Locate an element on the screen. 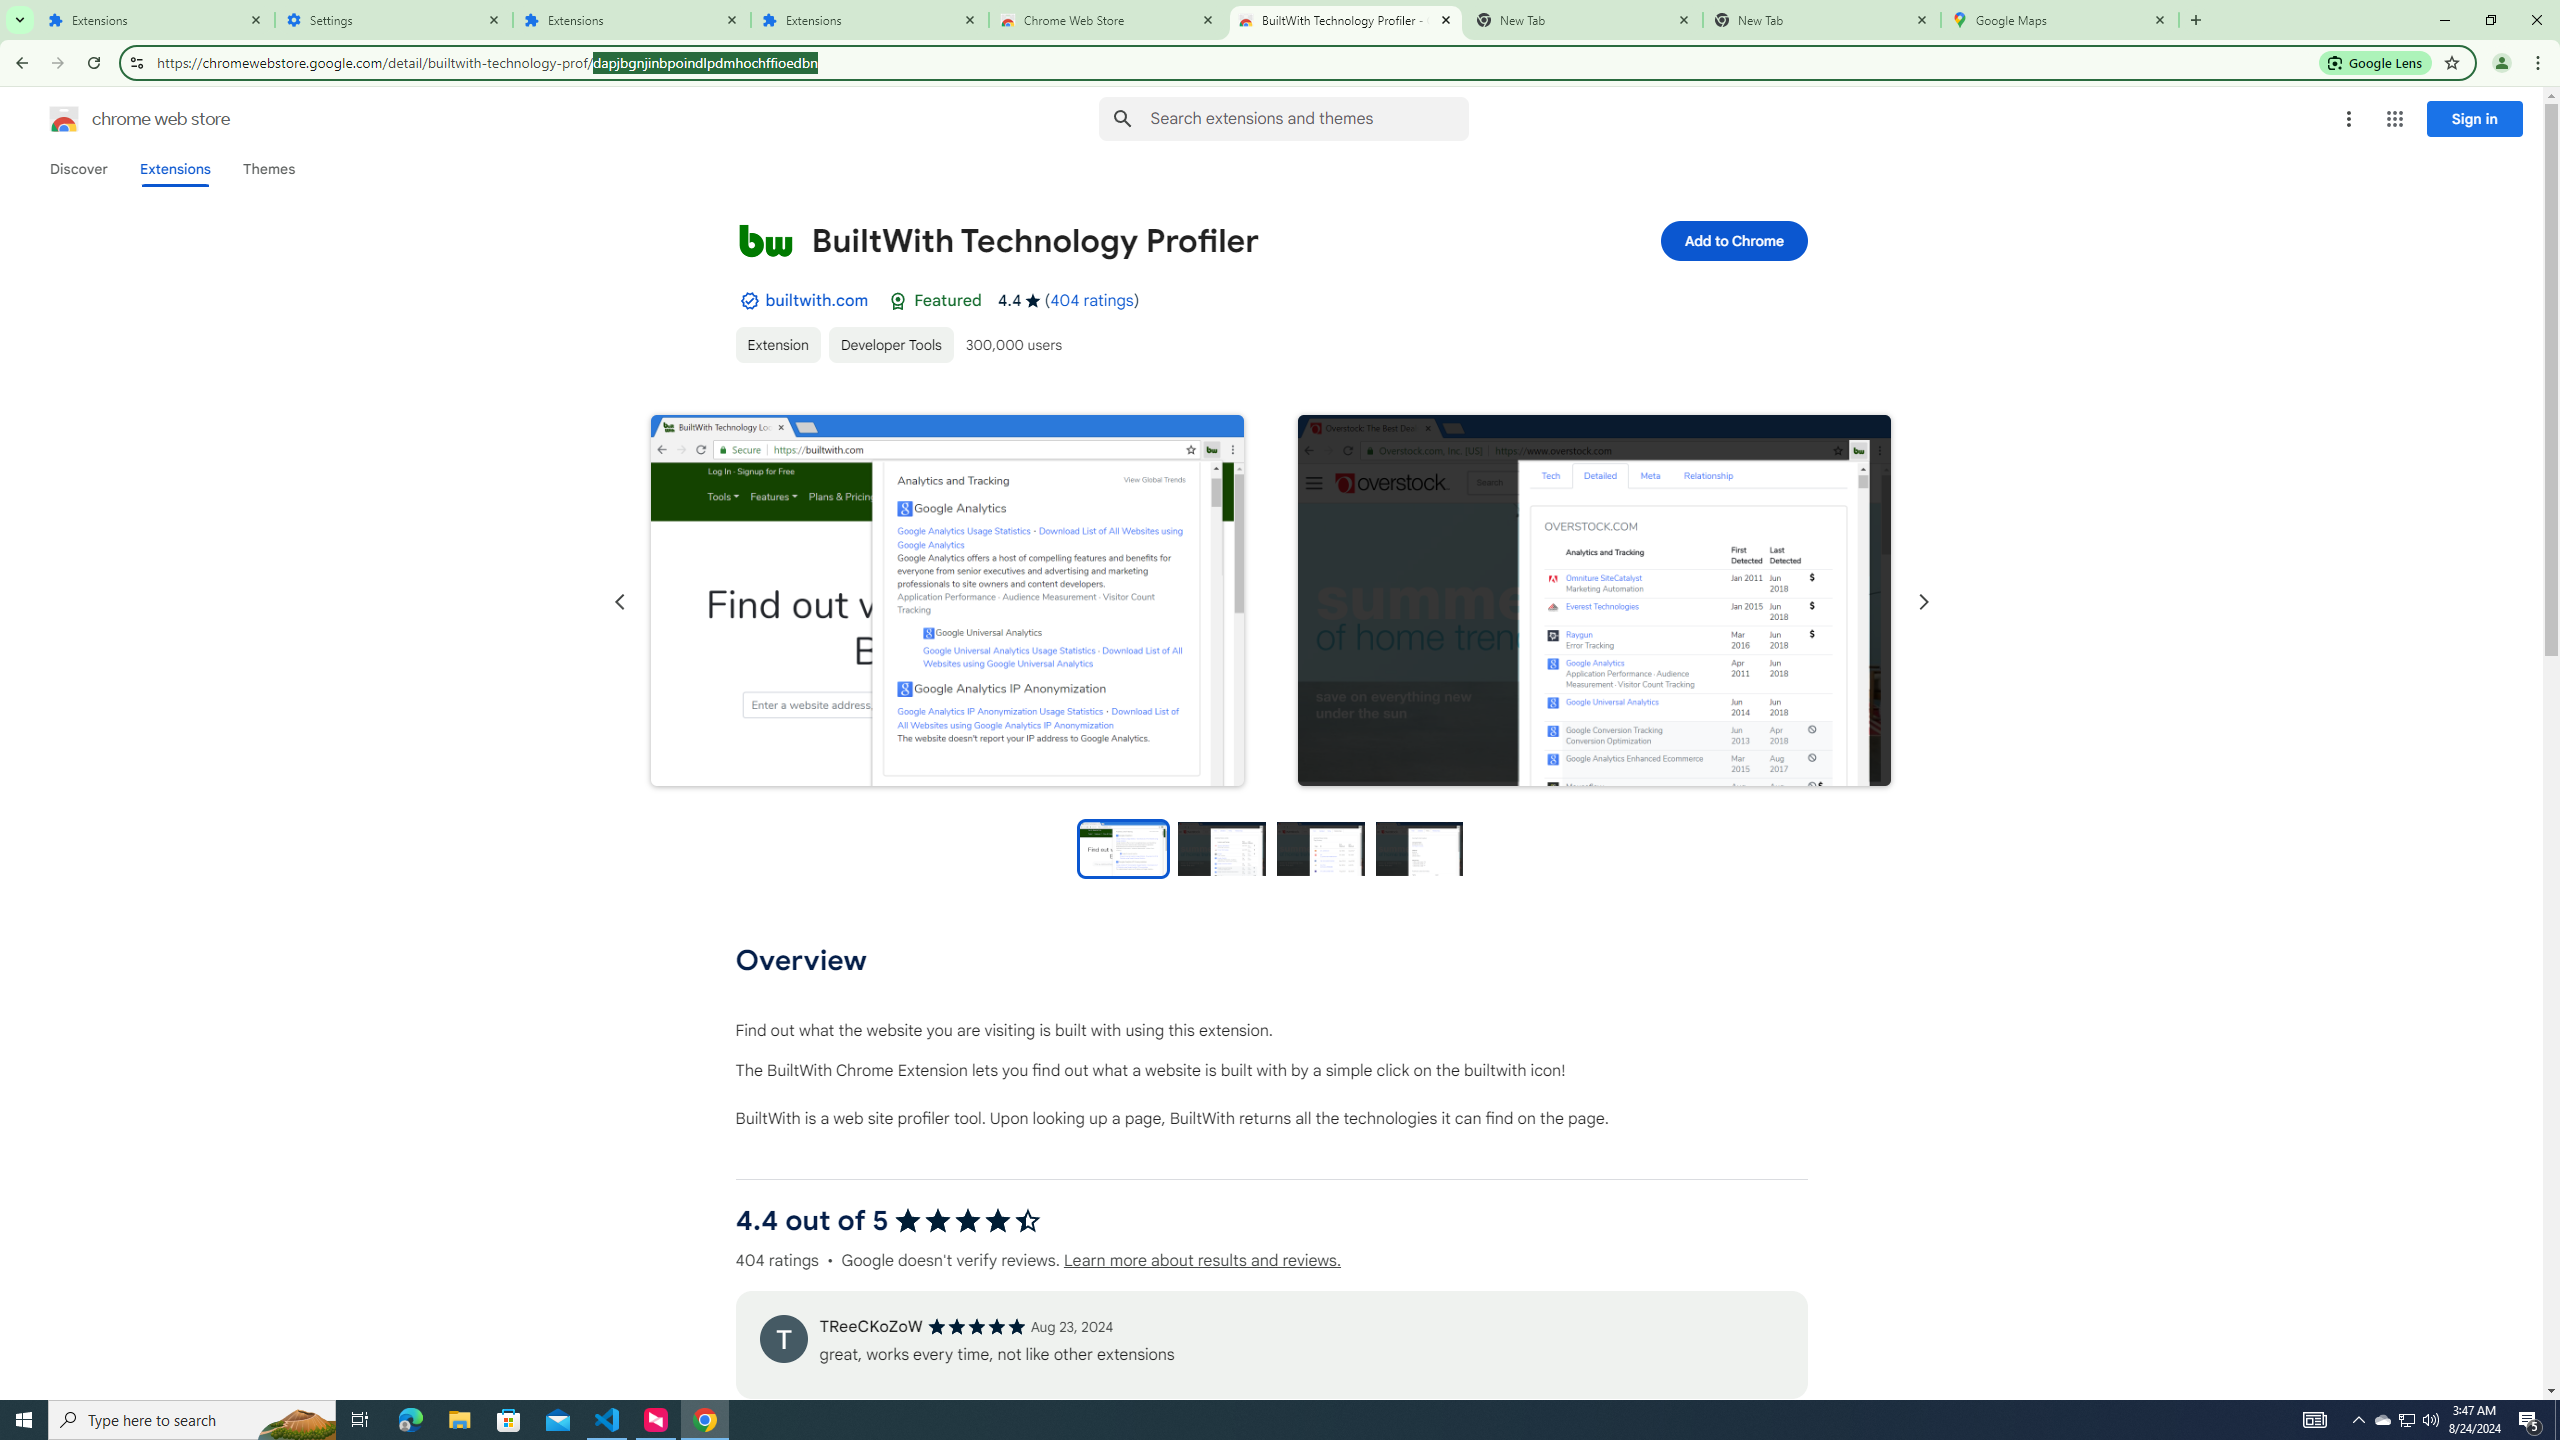  Settings is located at coordinates (394, 20).